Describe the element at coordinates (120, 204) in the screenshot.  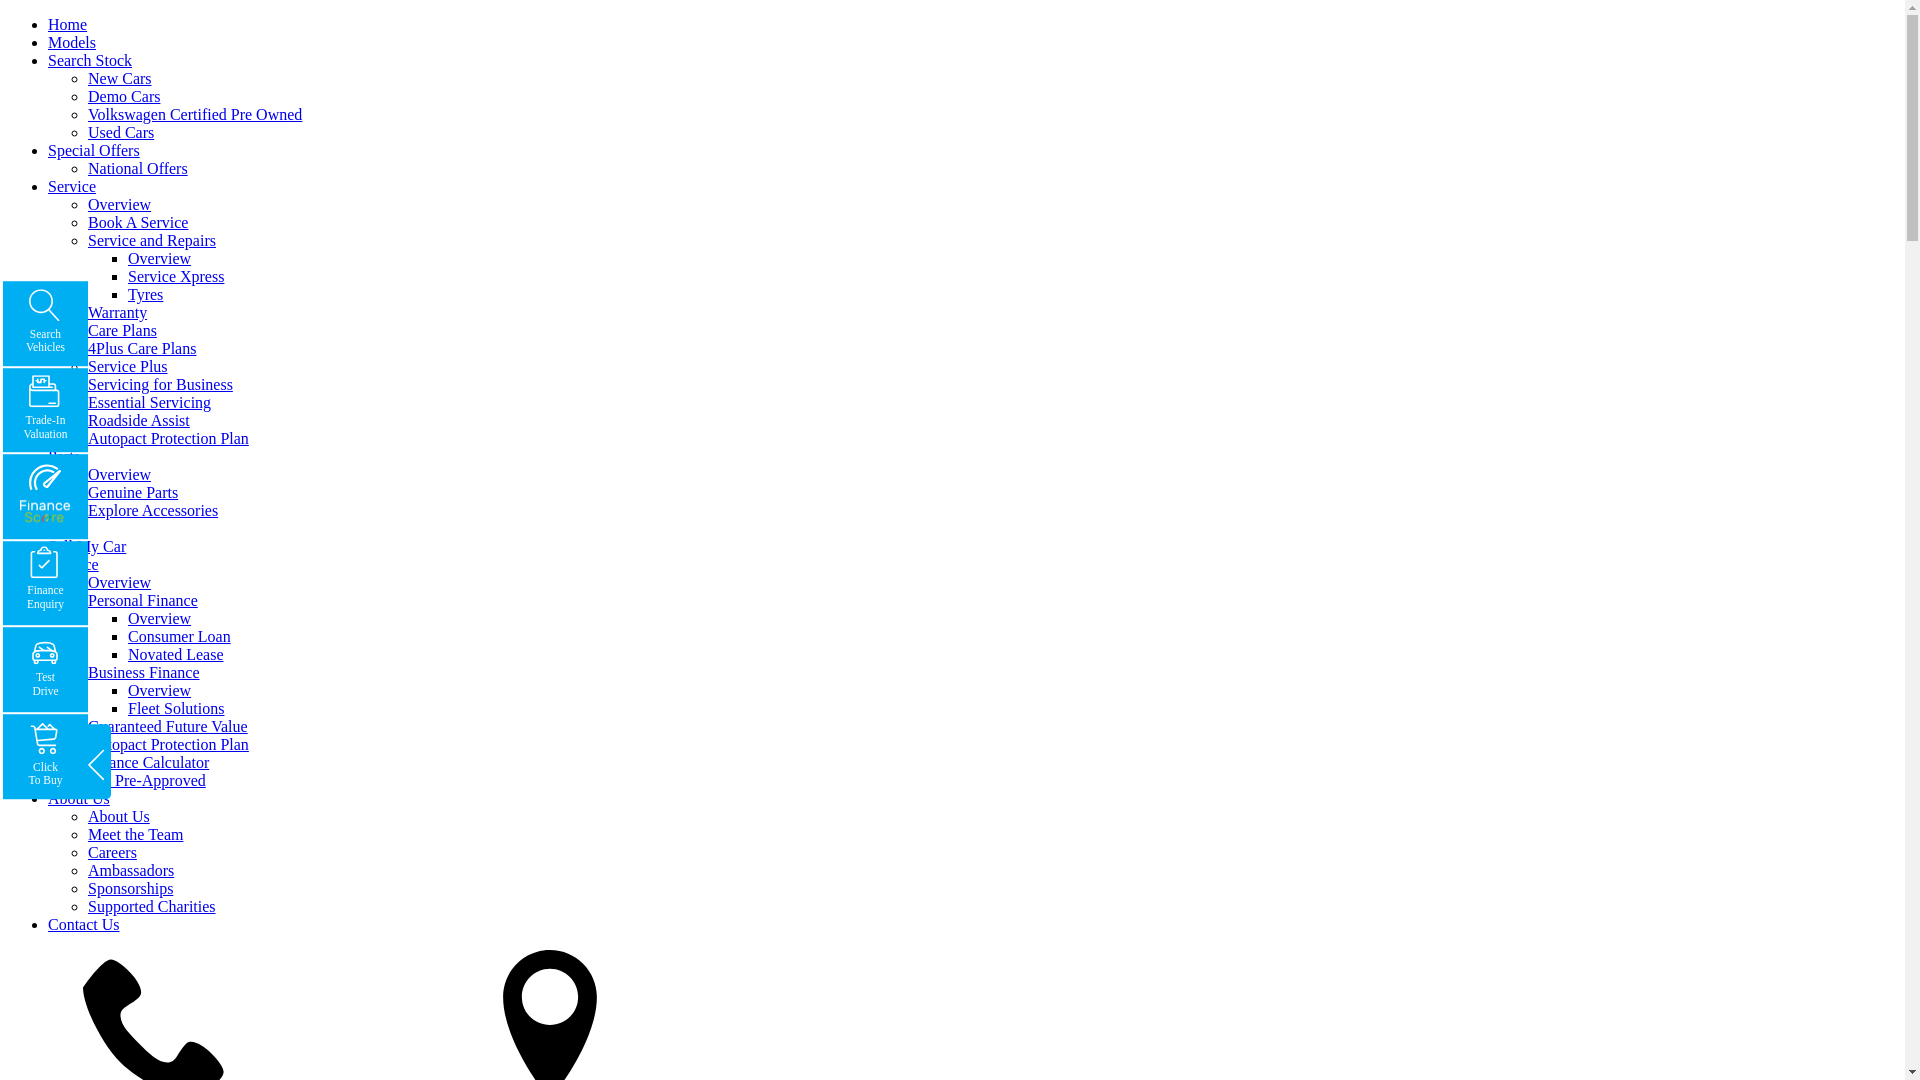
I see `Overview` at that location.